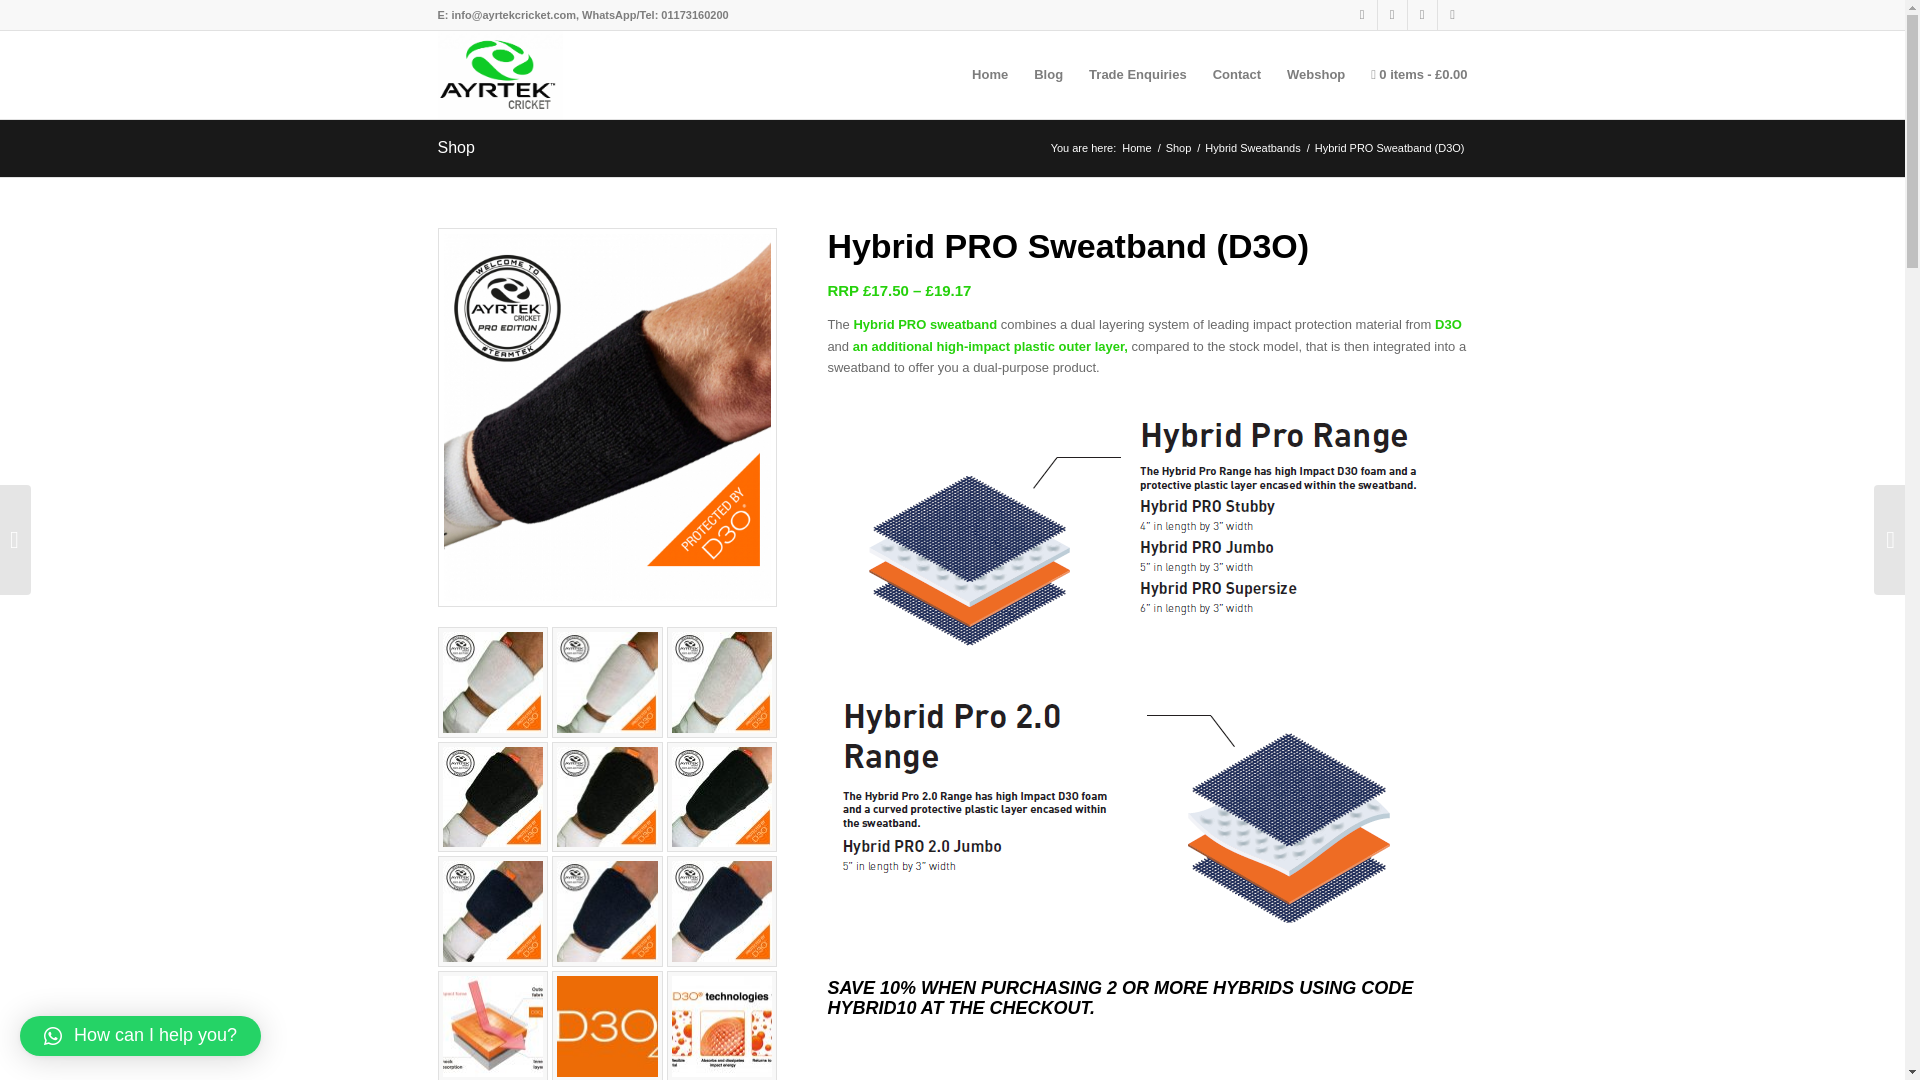 The image size is (1920, 1080). Describe the element at coordinates (1362, 15) in the screenshot. I see `X` at that location.